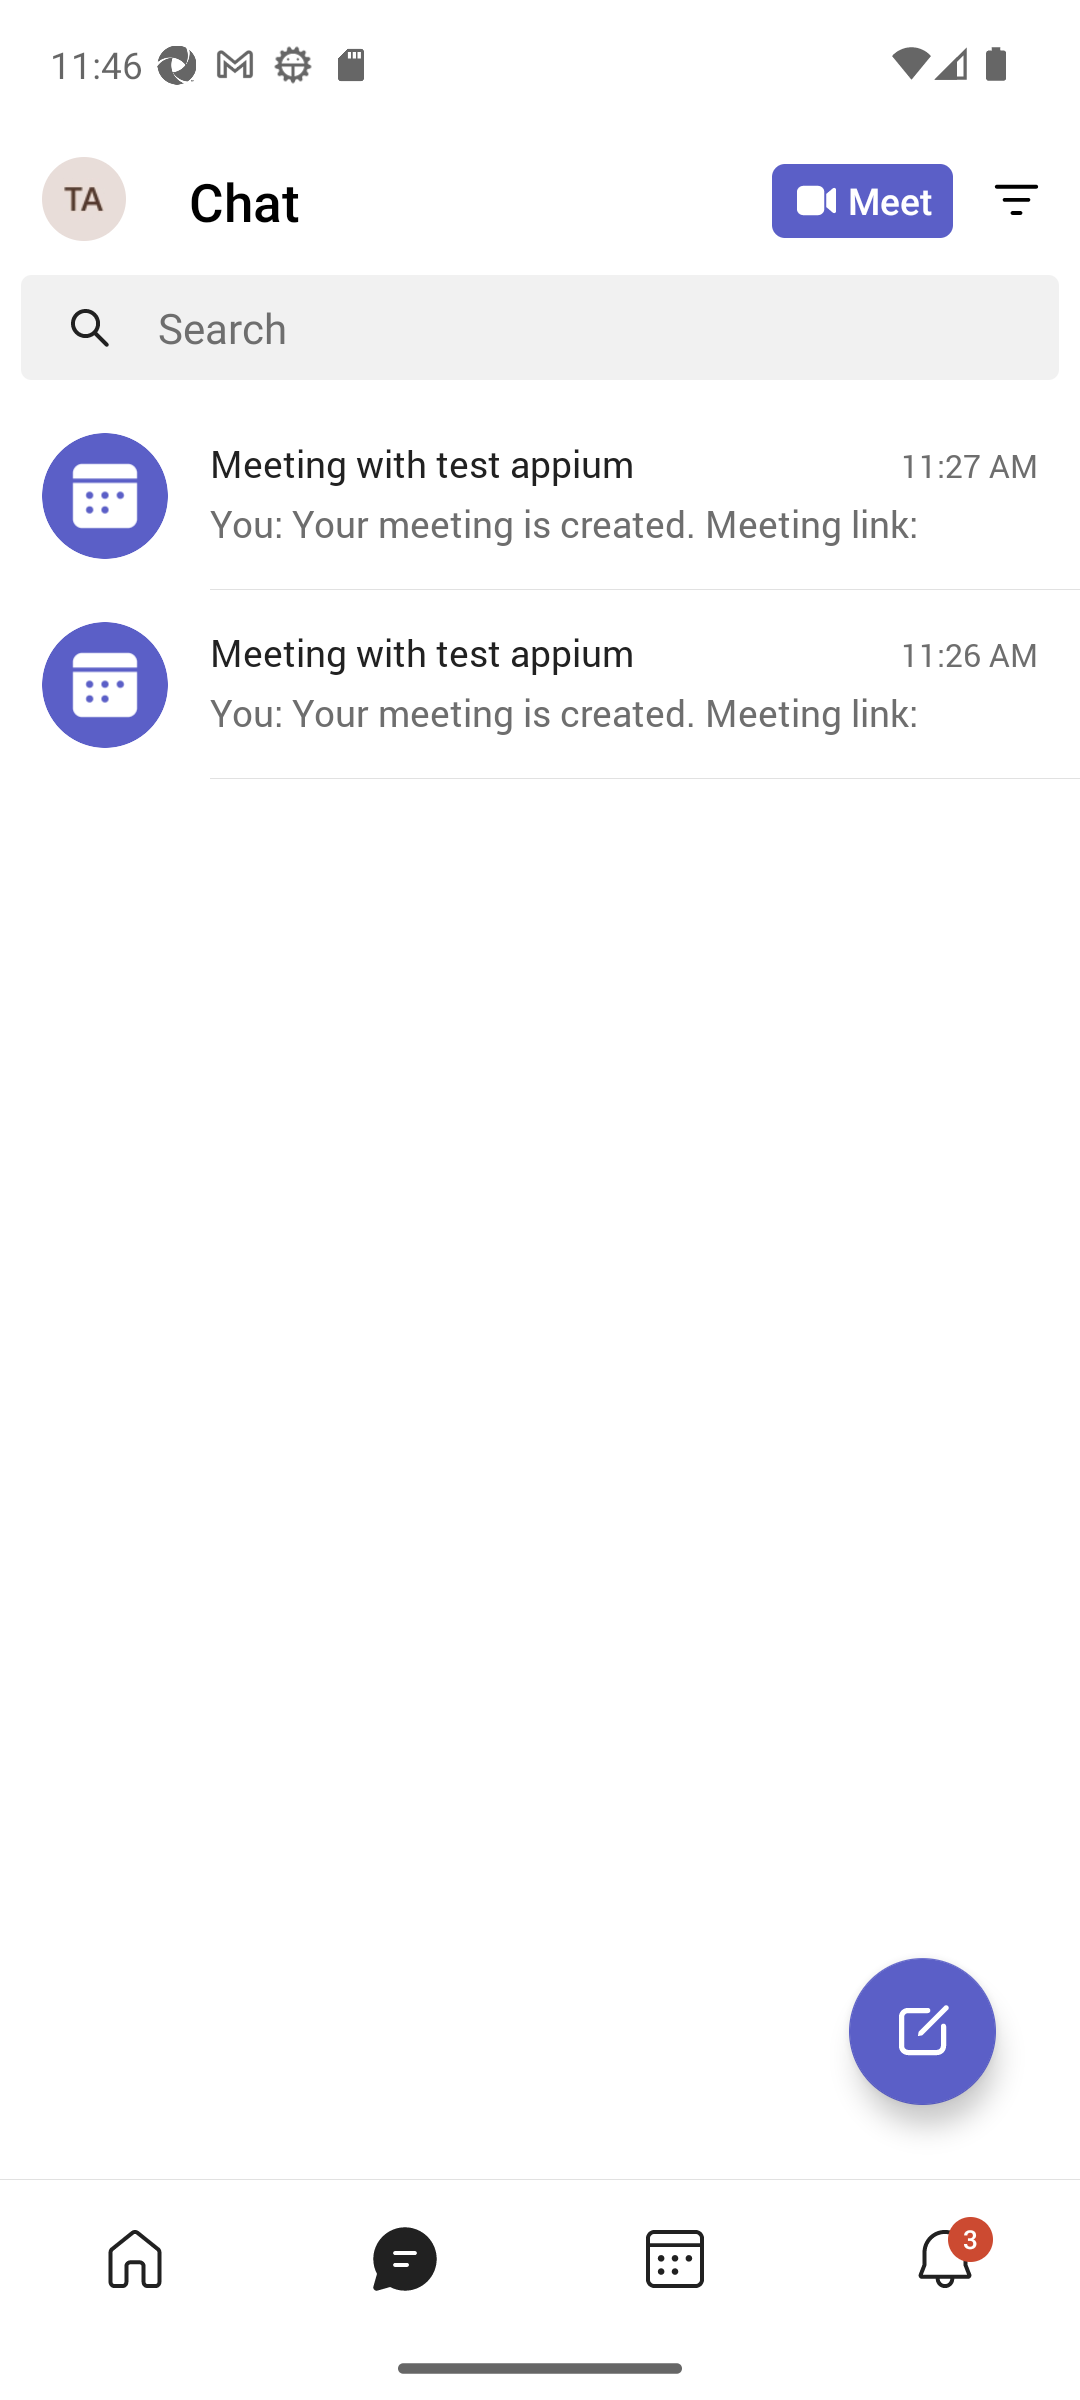  Describe the element at coordinates (862, 200) in the screenshot. I see `Meet Meet now or join with an ID` at that location.